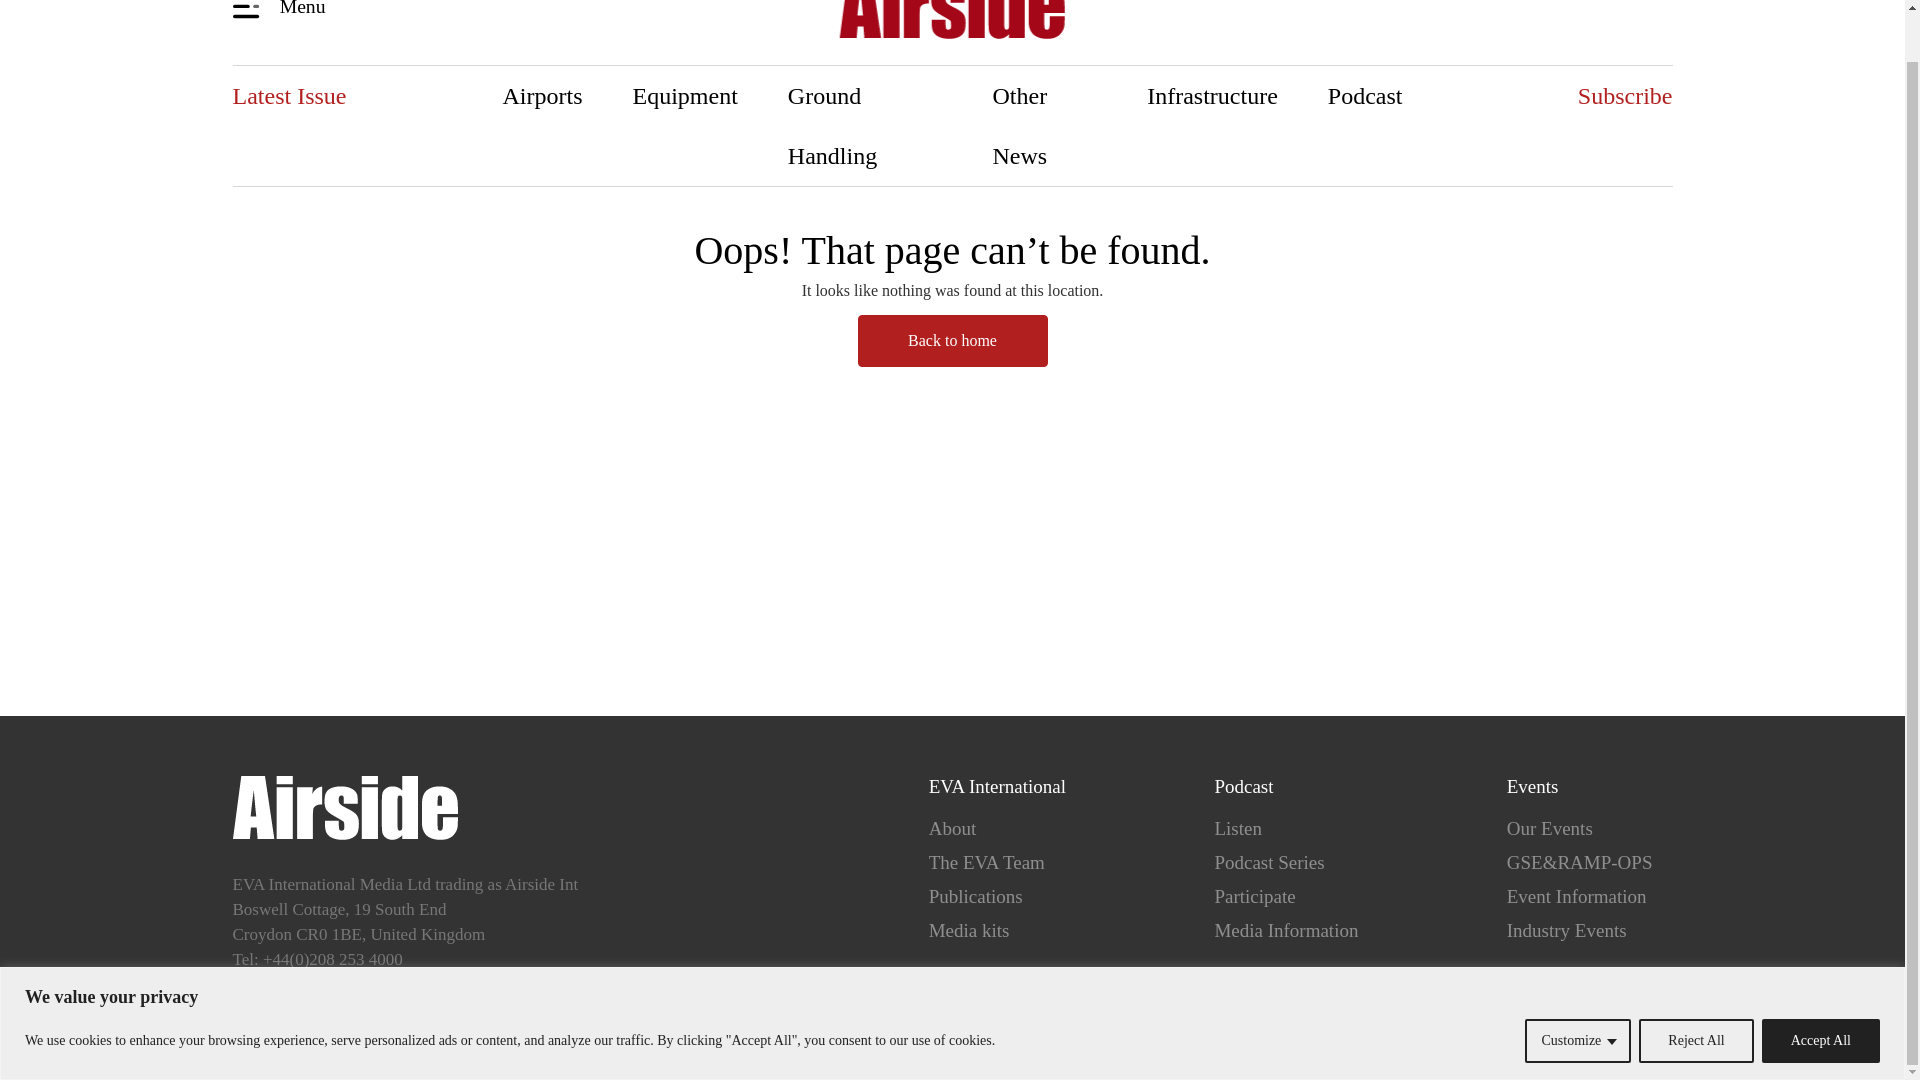  Describe the element at coordinates (543, 96) in the screenshot. I see `Airports` at that location.